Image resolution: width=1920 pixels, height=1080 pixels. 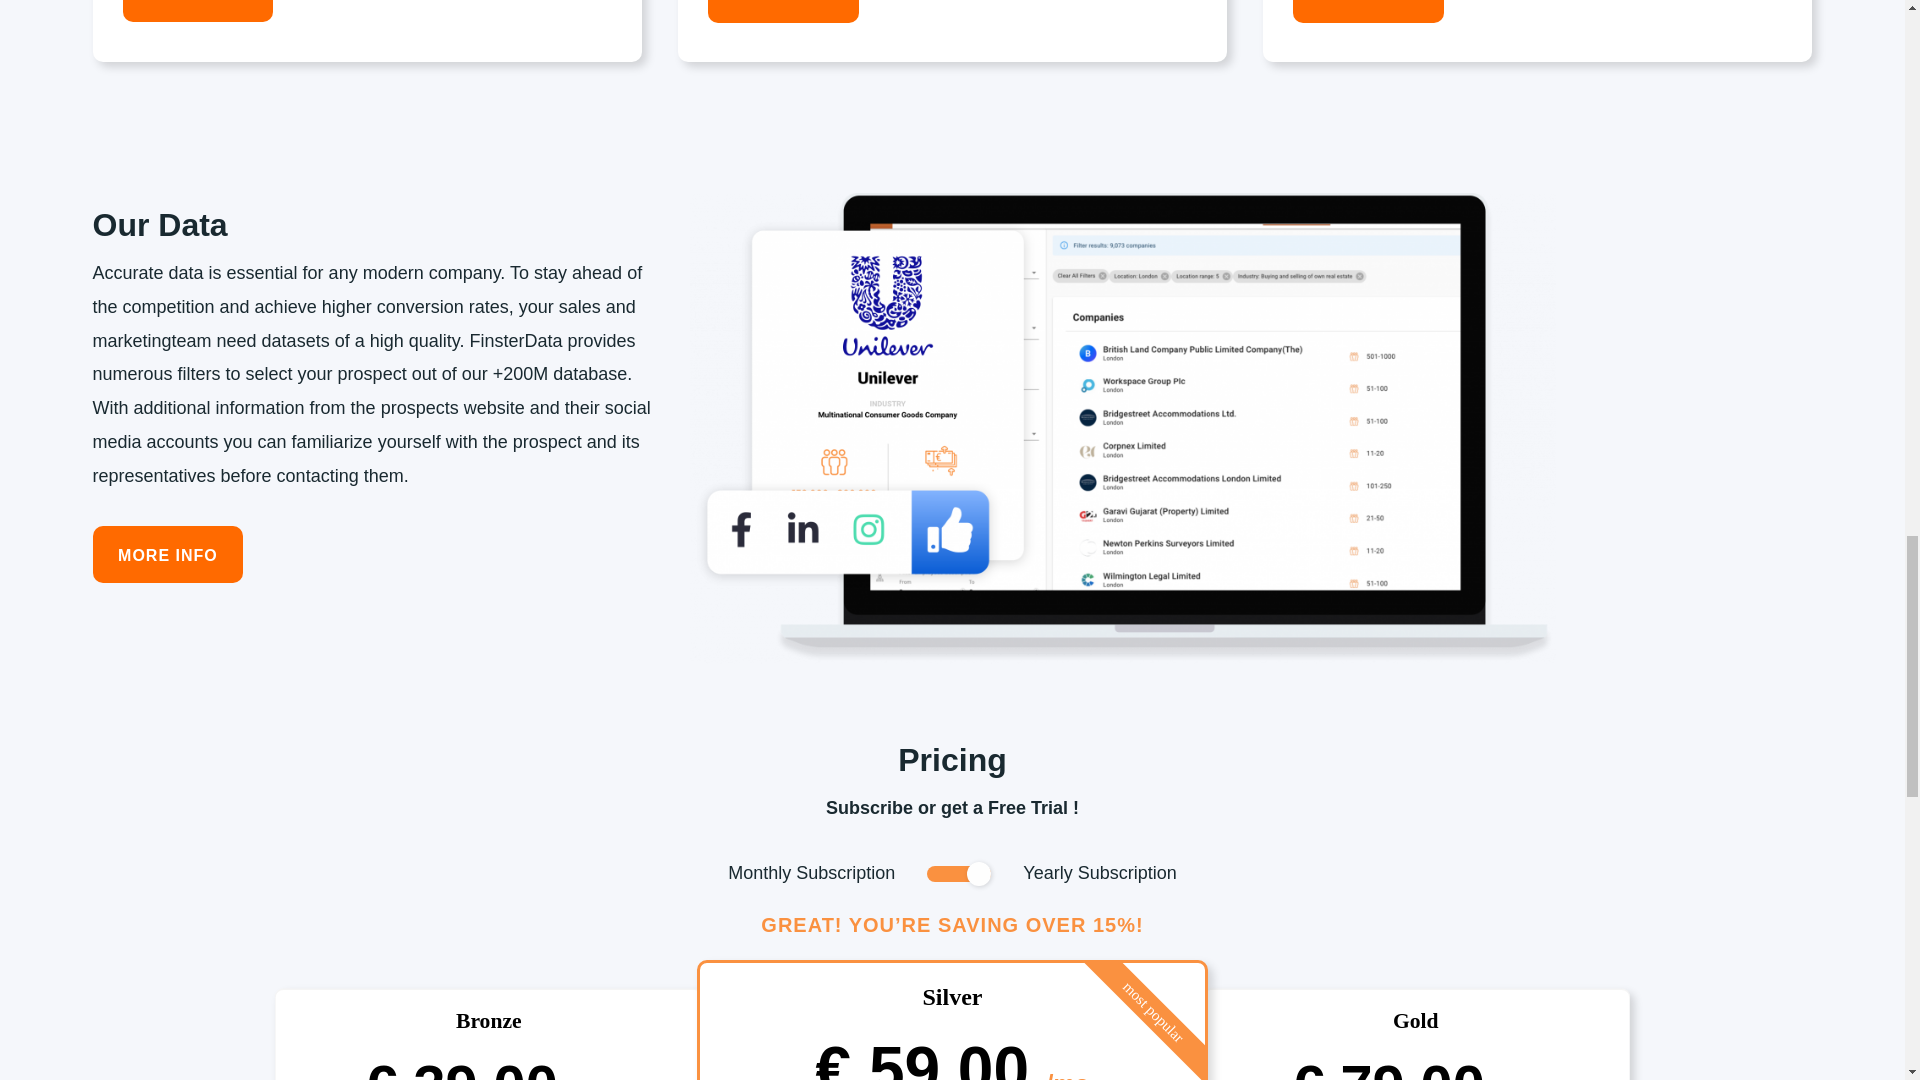 What do you see at coordinates (1368, 11) in the screenshot?
I see `MORE INFO` at bounding box center [1368, 11].